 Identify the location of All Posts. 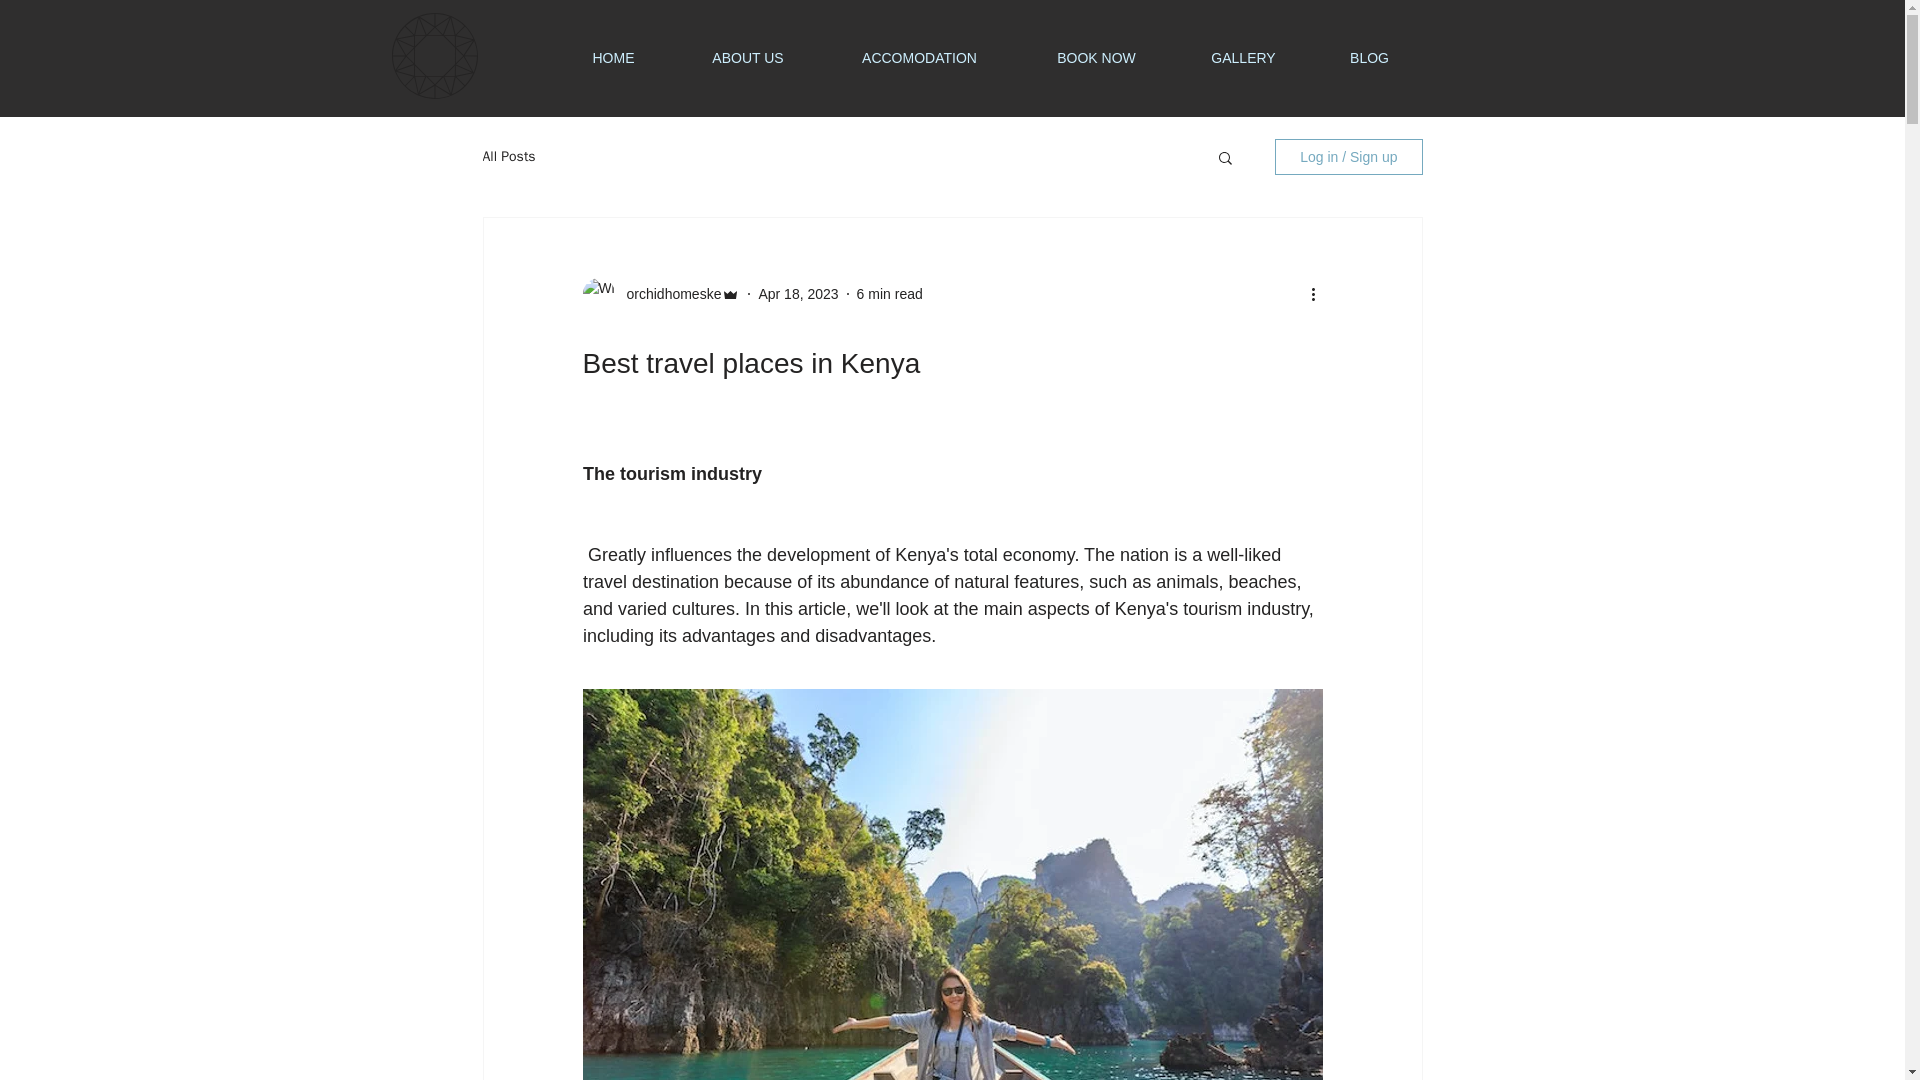
(508, 156).